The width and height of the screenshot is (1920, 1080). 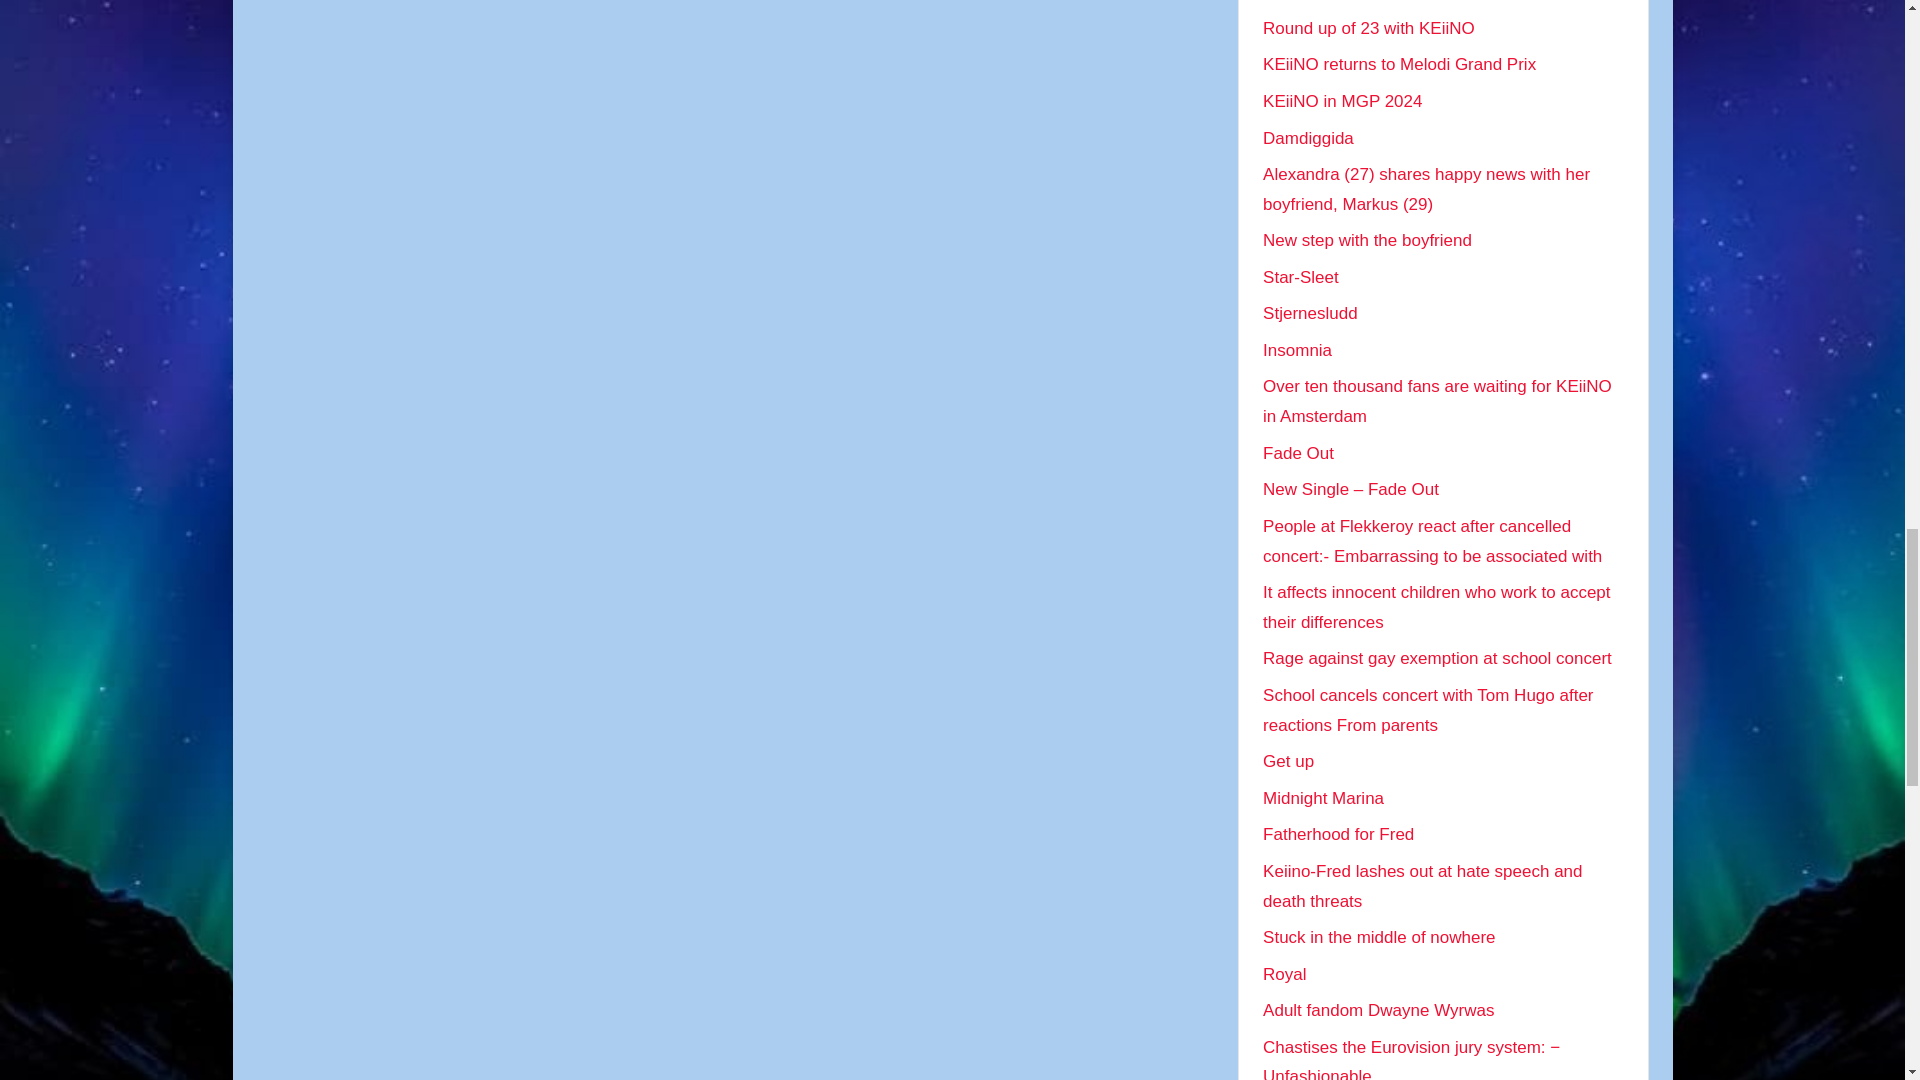 What do you see at coordinates (1308, 138) in the screenshot?
I see `Damdiggida` at bounding box center [1308, 138].